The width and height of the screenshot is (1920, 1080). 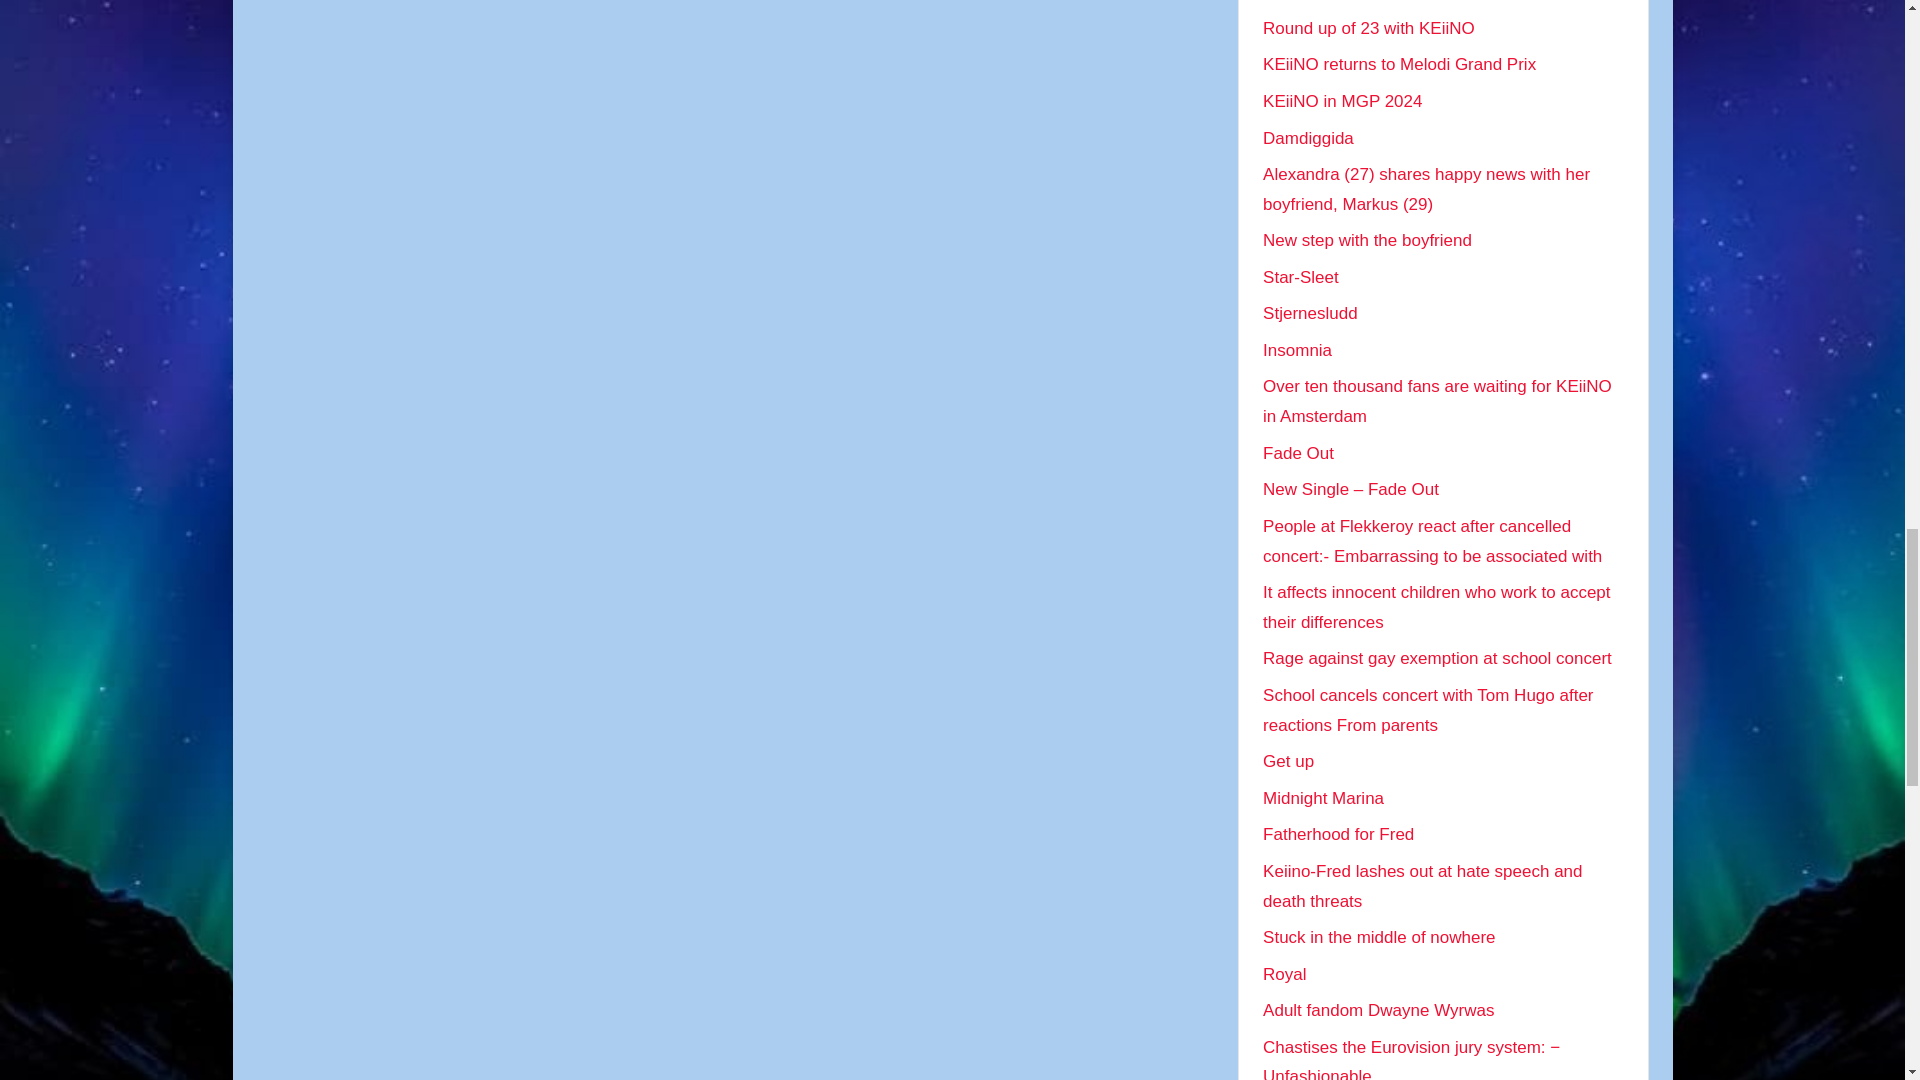 What do you see at coordinates (1308, 138) in the screenshot?
I see `Damdiggida` at bounding box center [1308, 138].